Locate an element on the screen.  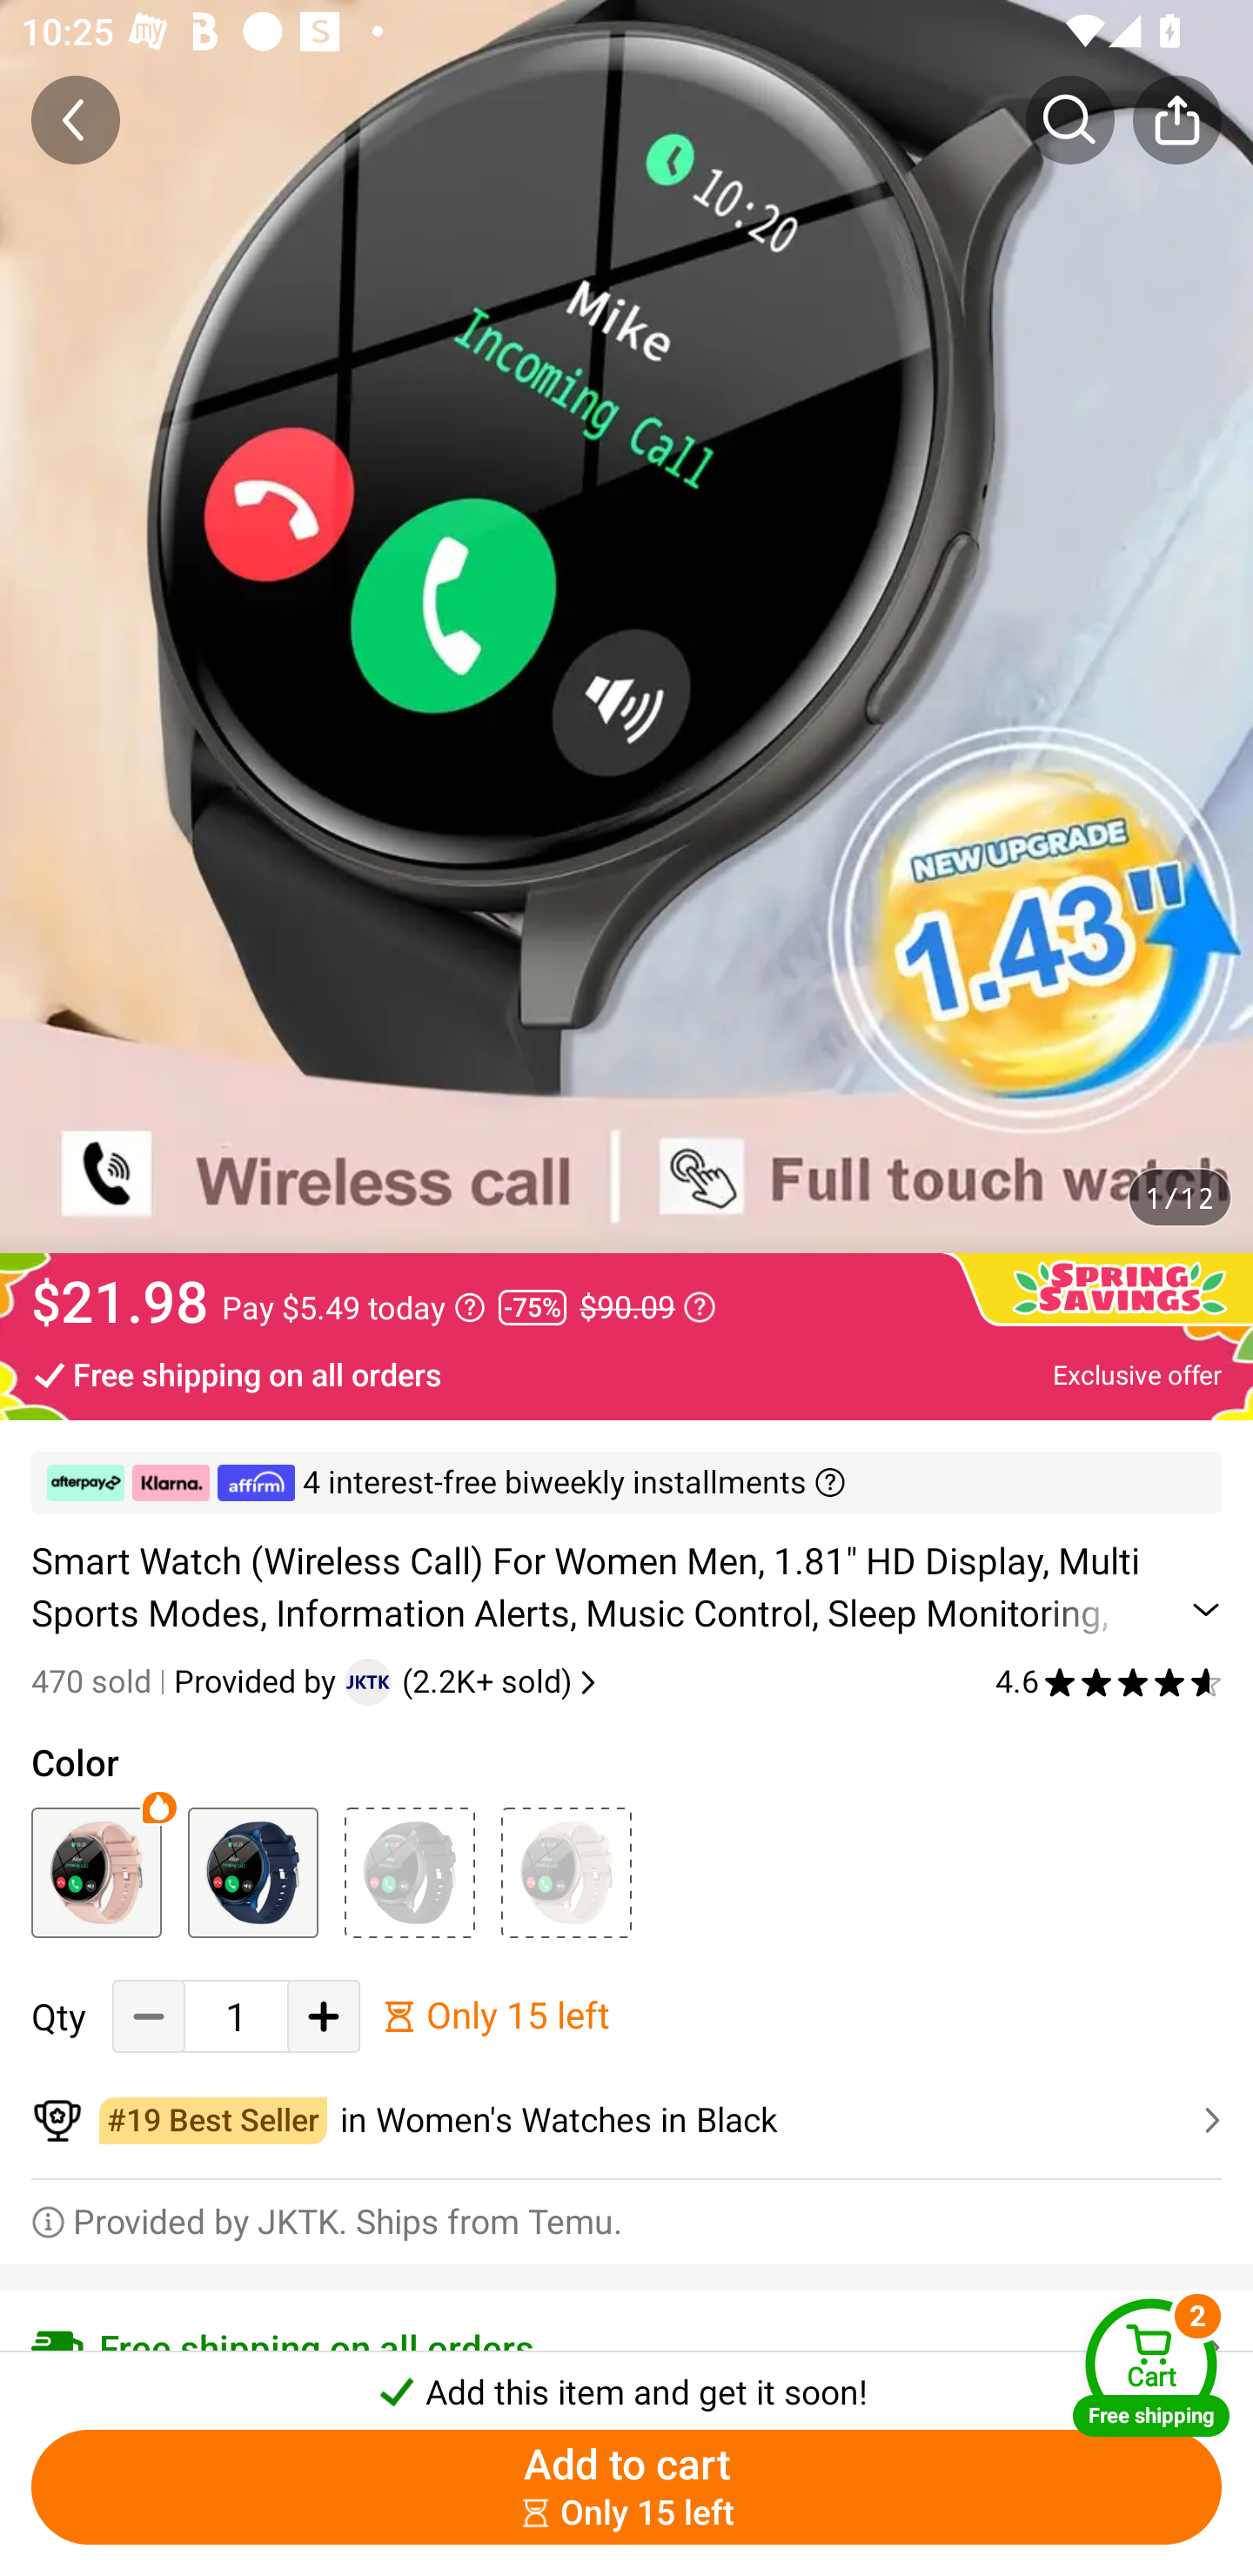
Decrease Quantity Button is located at coordinates (149, 2017).